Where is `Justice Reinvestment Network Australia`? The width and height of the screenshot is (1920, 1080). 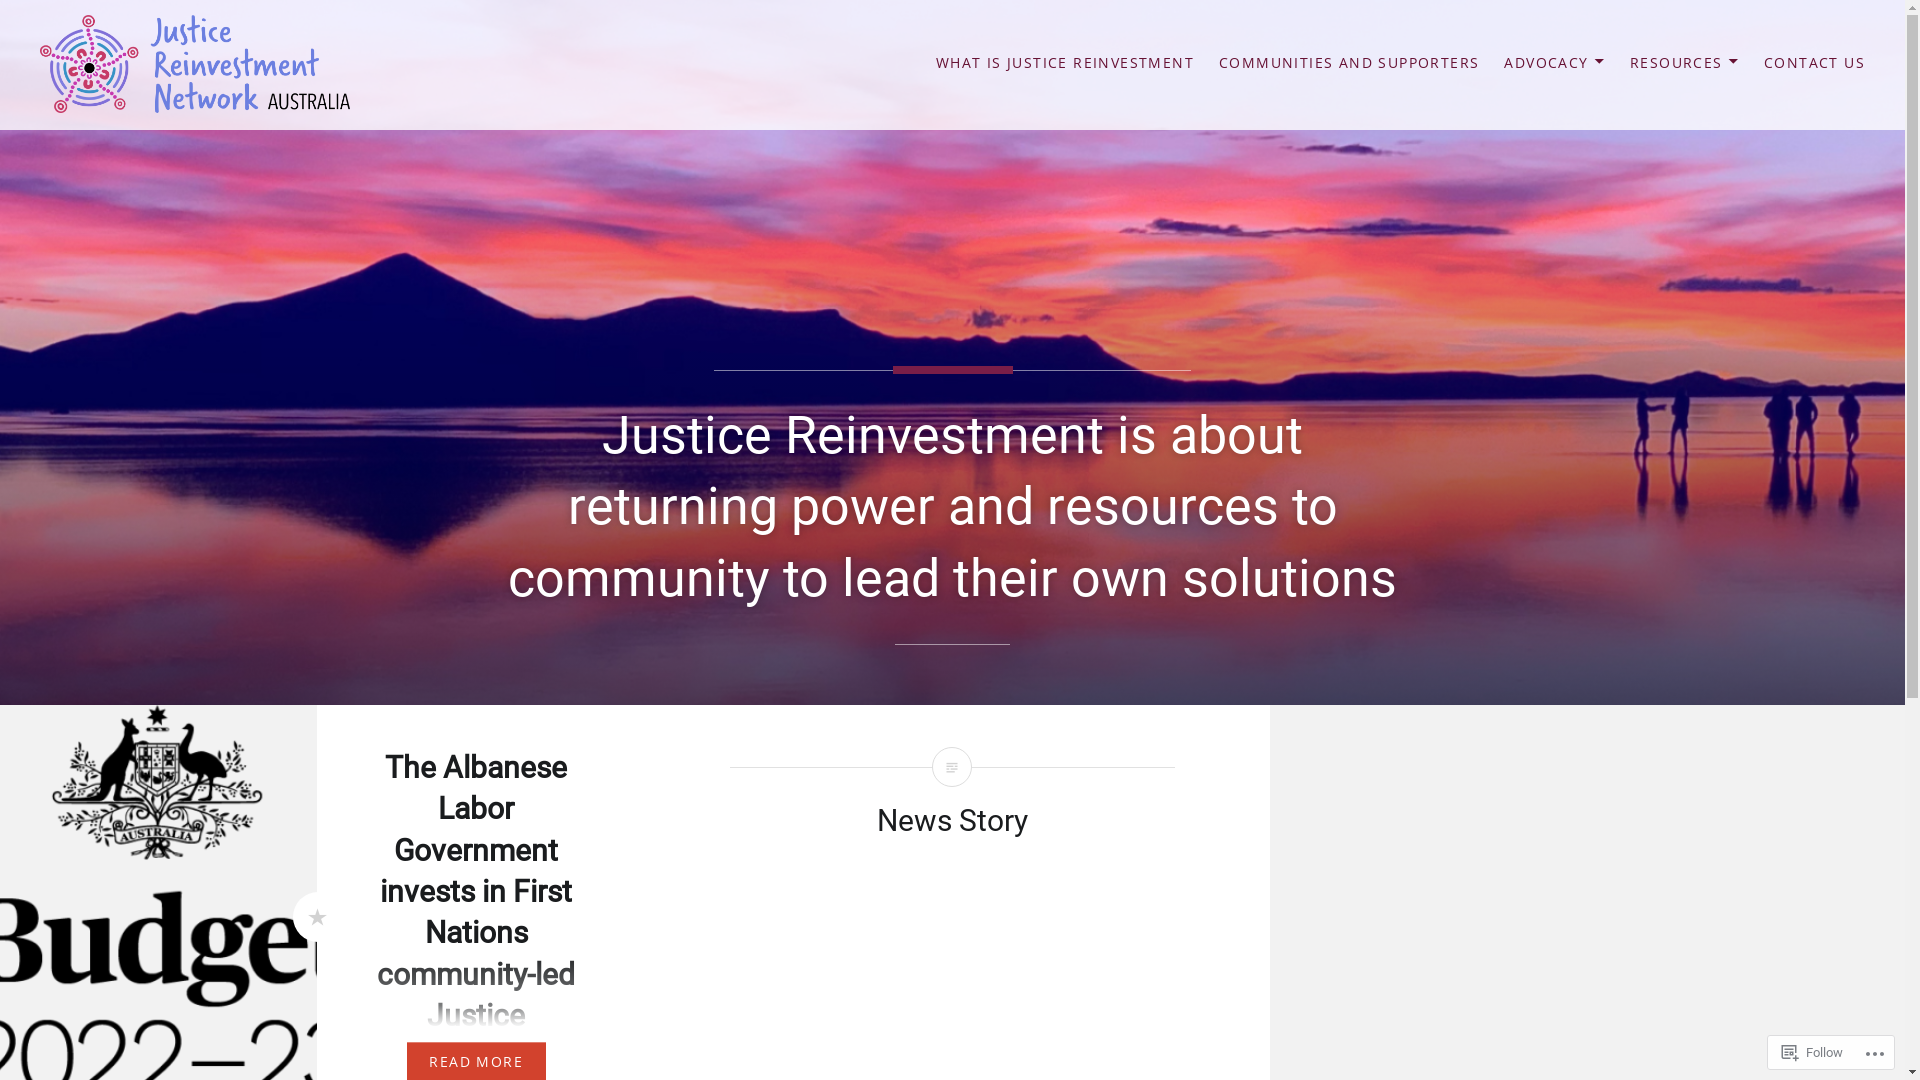 Justice Reinvestment Network Australia is located at coordinates (306, 132).